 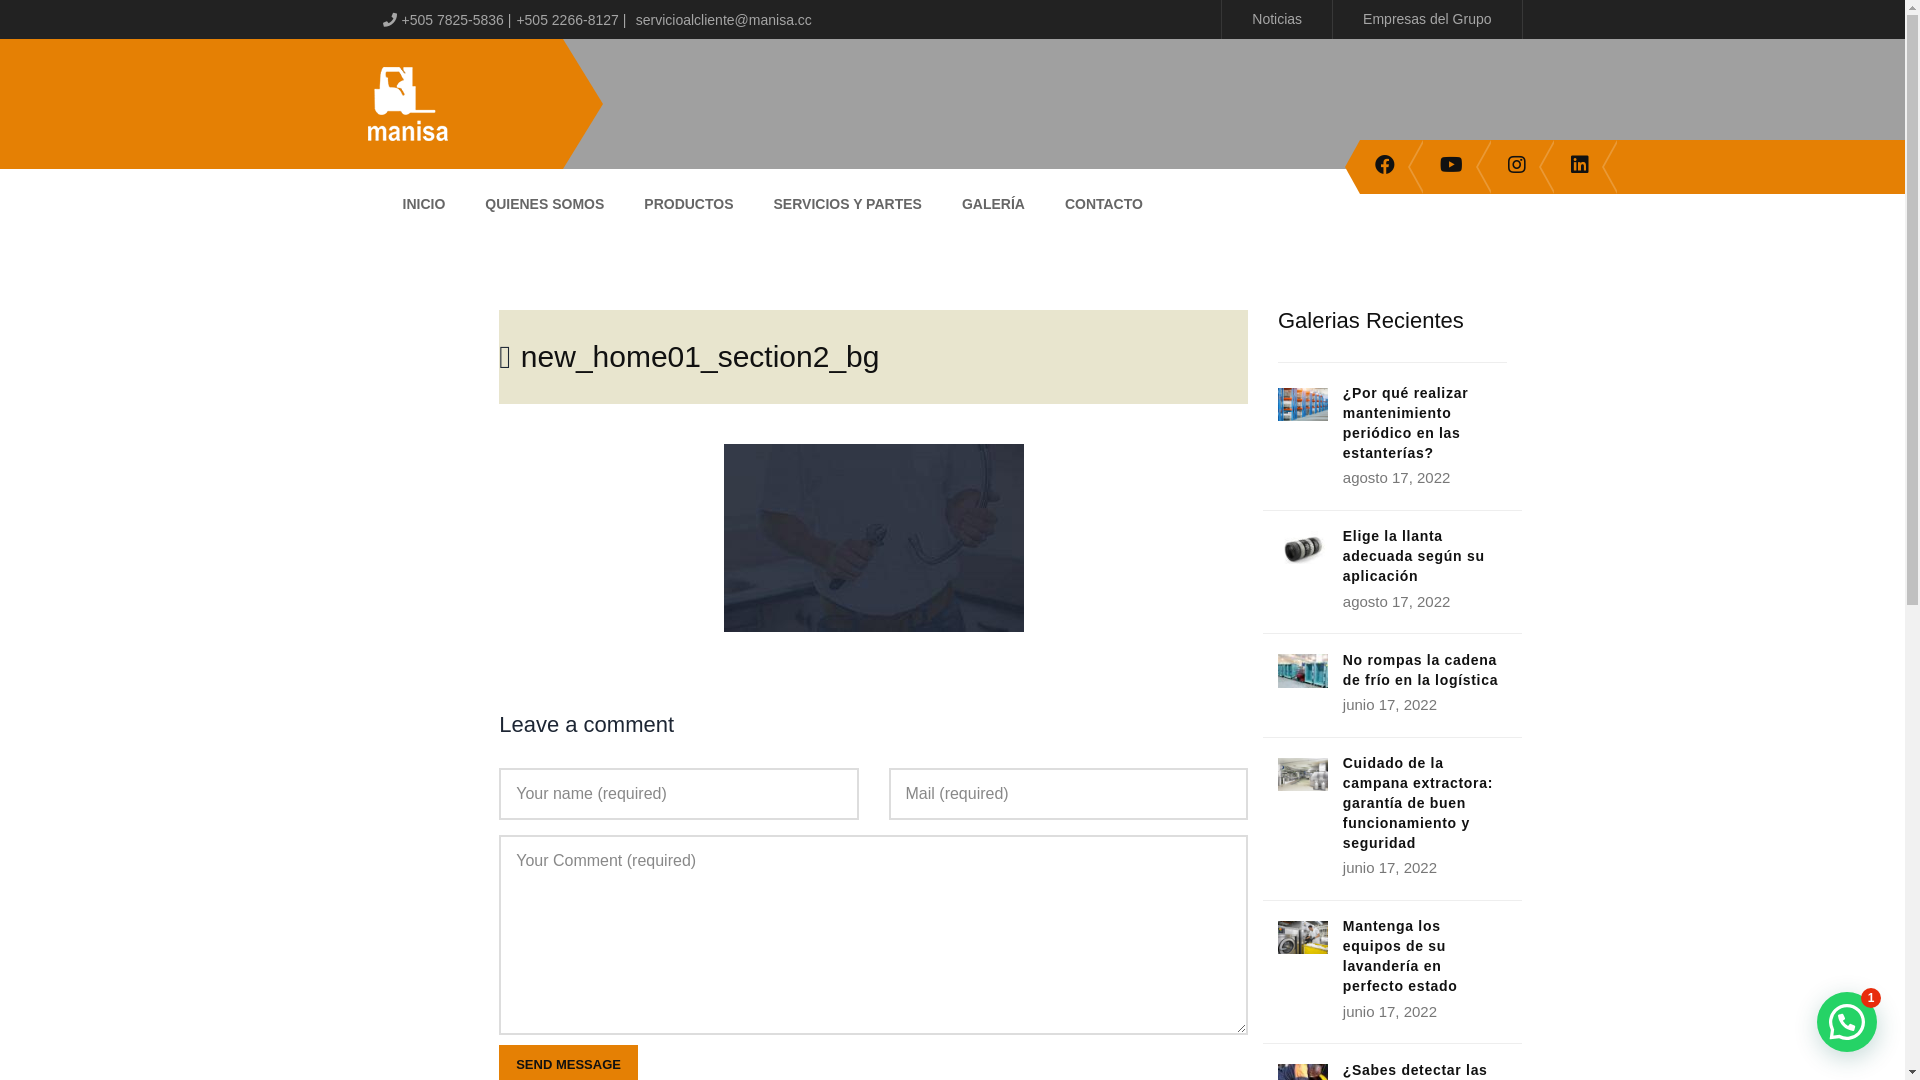 What do you see at coordinates (848, 202) in the screenshot?
I see `SERVICIOS Y PARTES` at bounding box center [848, 202].